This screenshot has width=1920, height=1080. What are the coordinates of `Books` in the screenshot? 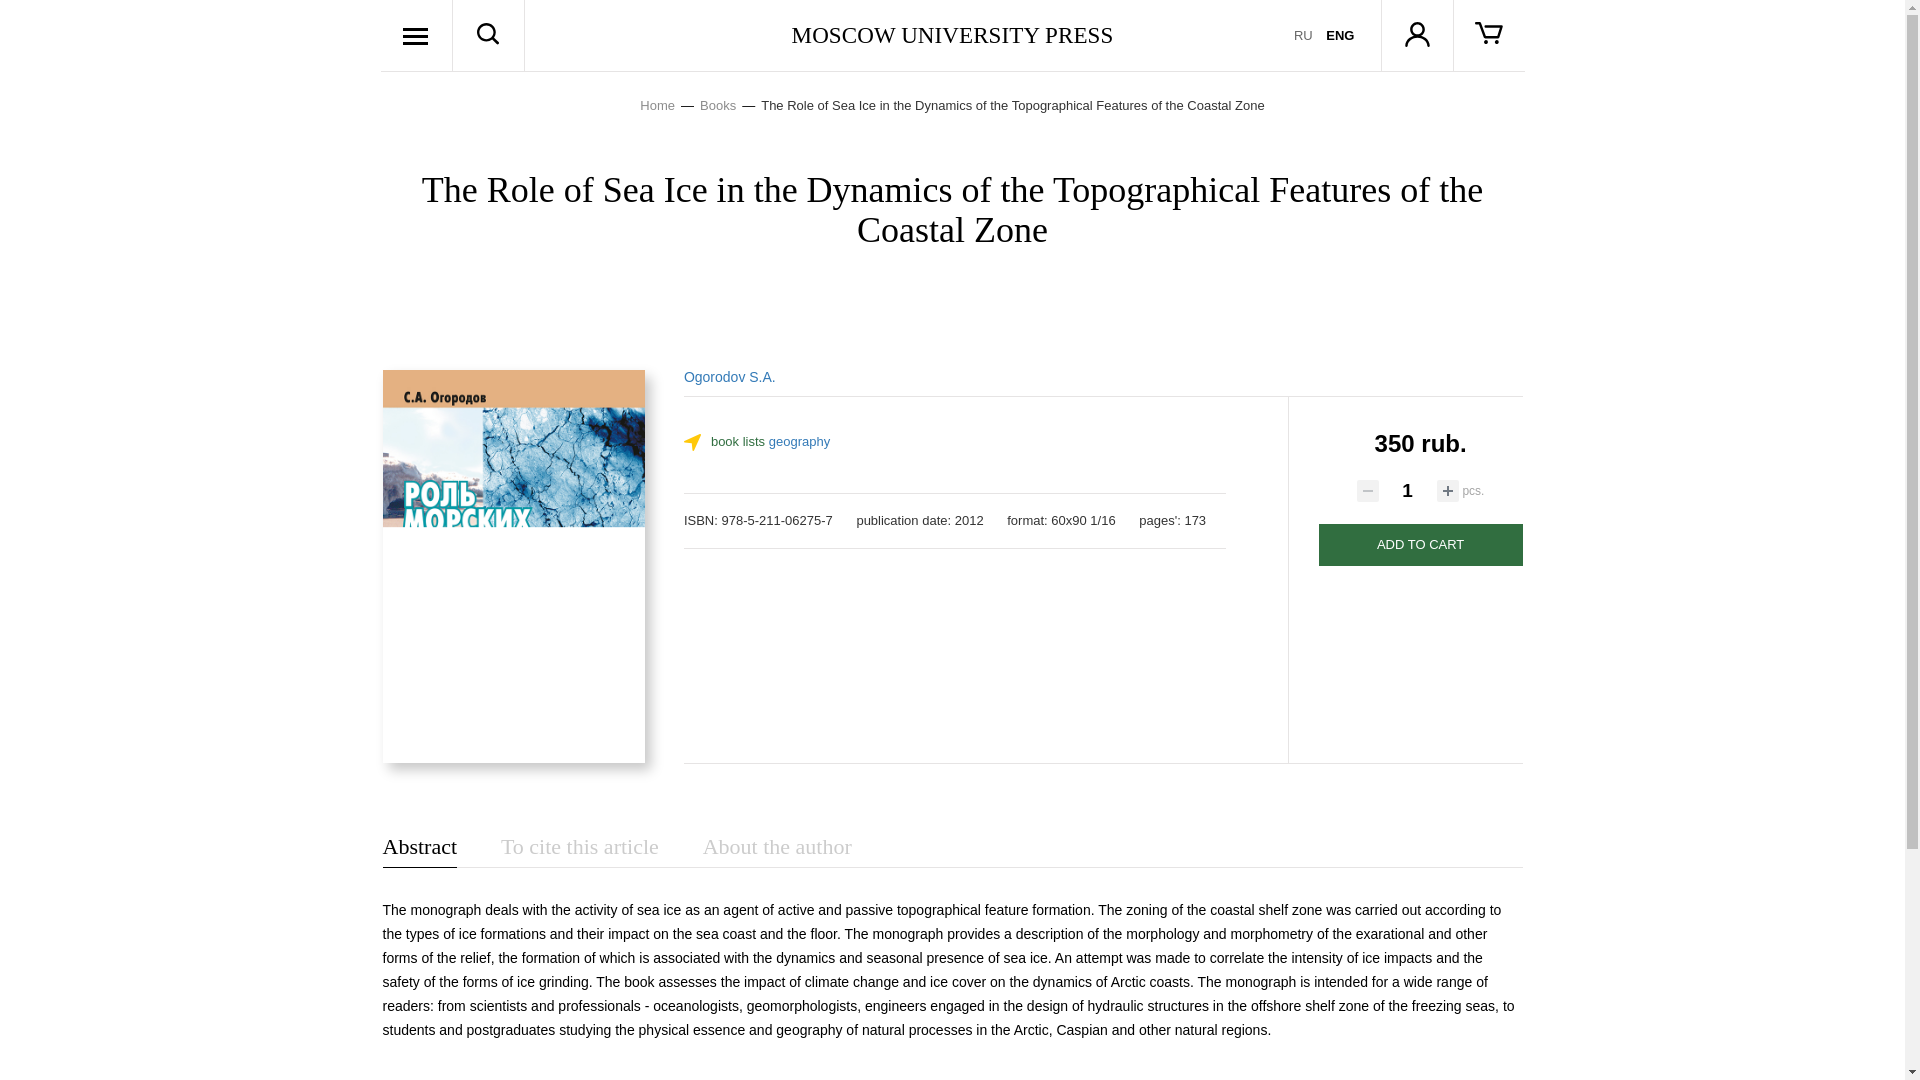 It's located at (730, 106).